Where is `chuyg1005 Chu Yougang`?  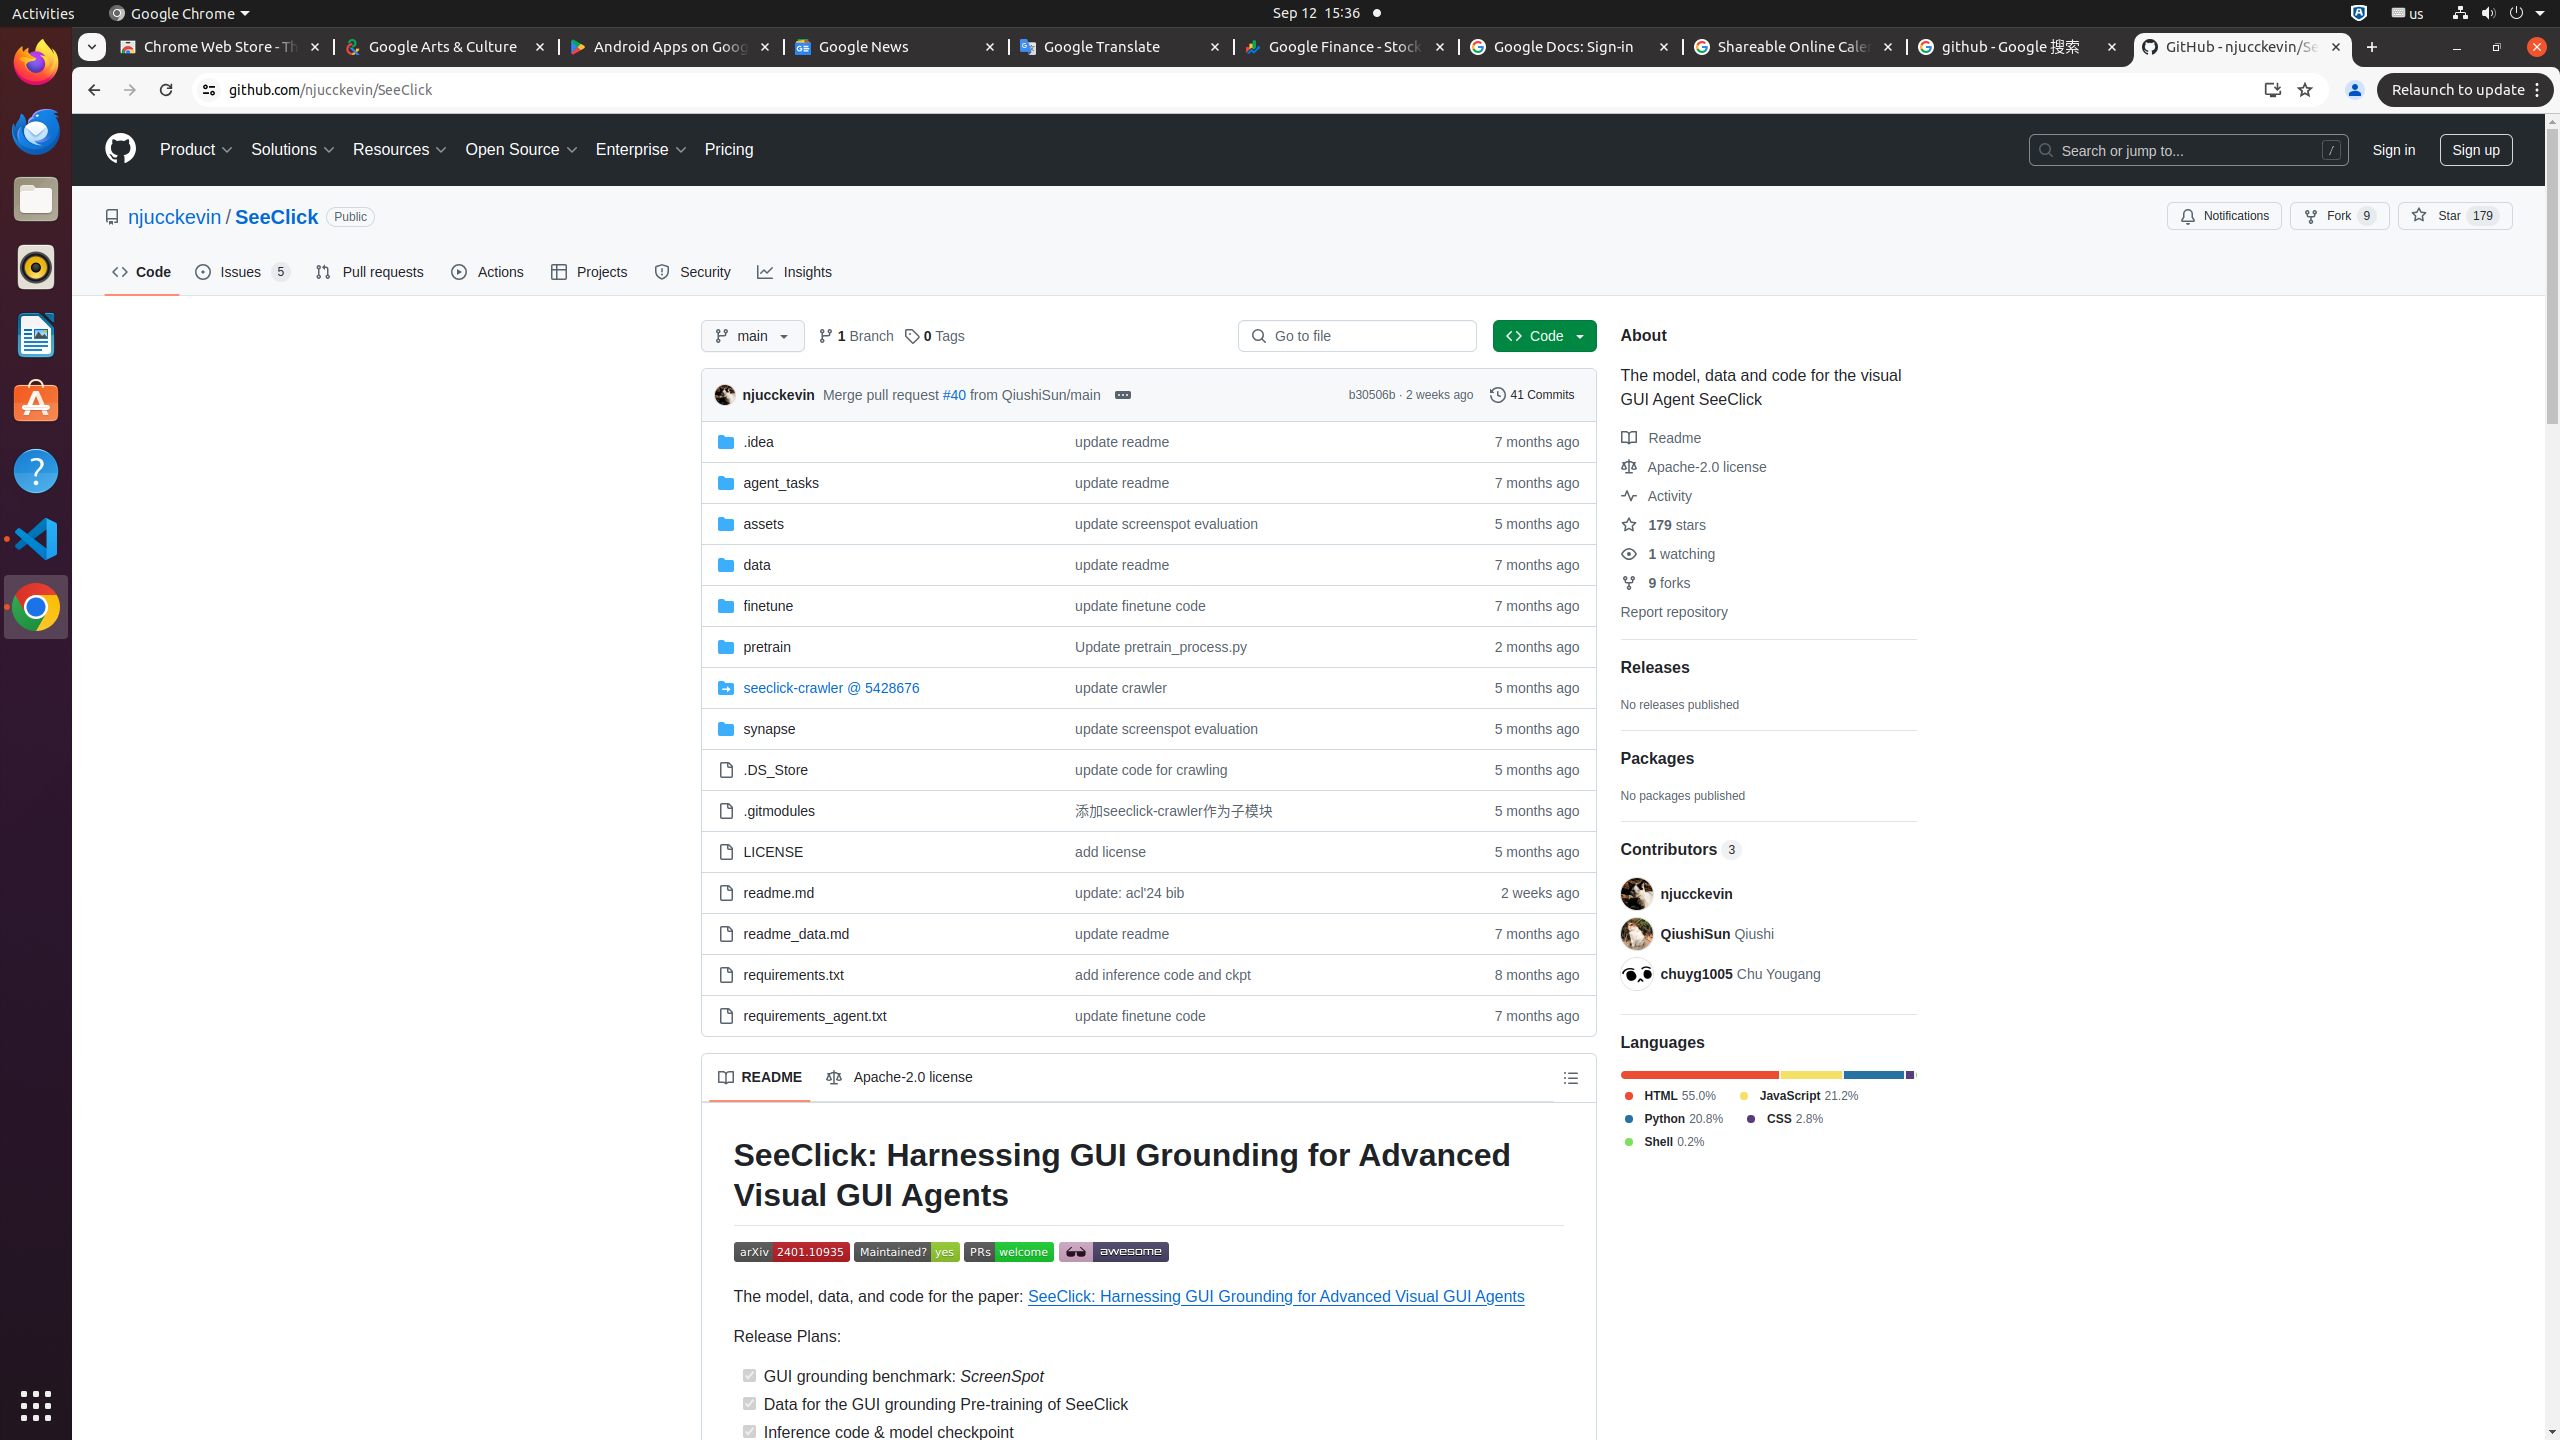 chuyg1005 Chu Yougang is located at coordinates (1740, 973).